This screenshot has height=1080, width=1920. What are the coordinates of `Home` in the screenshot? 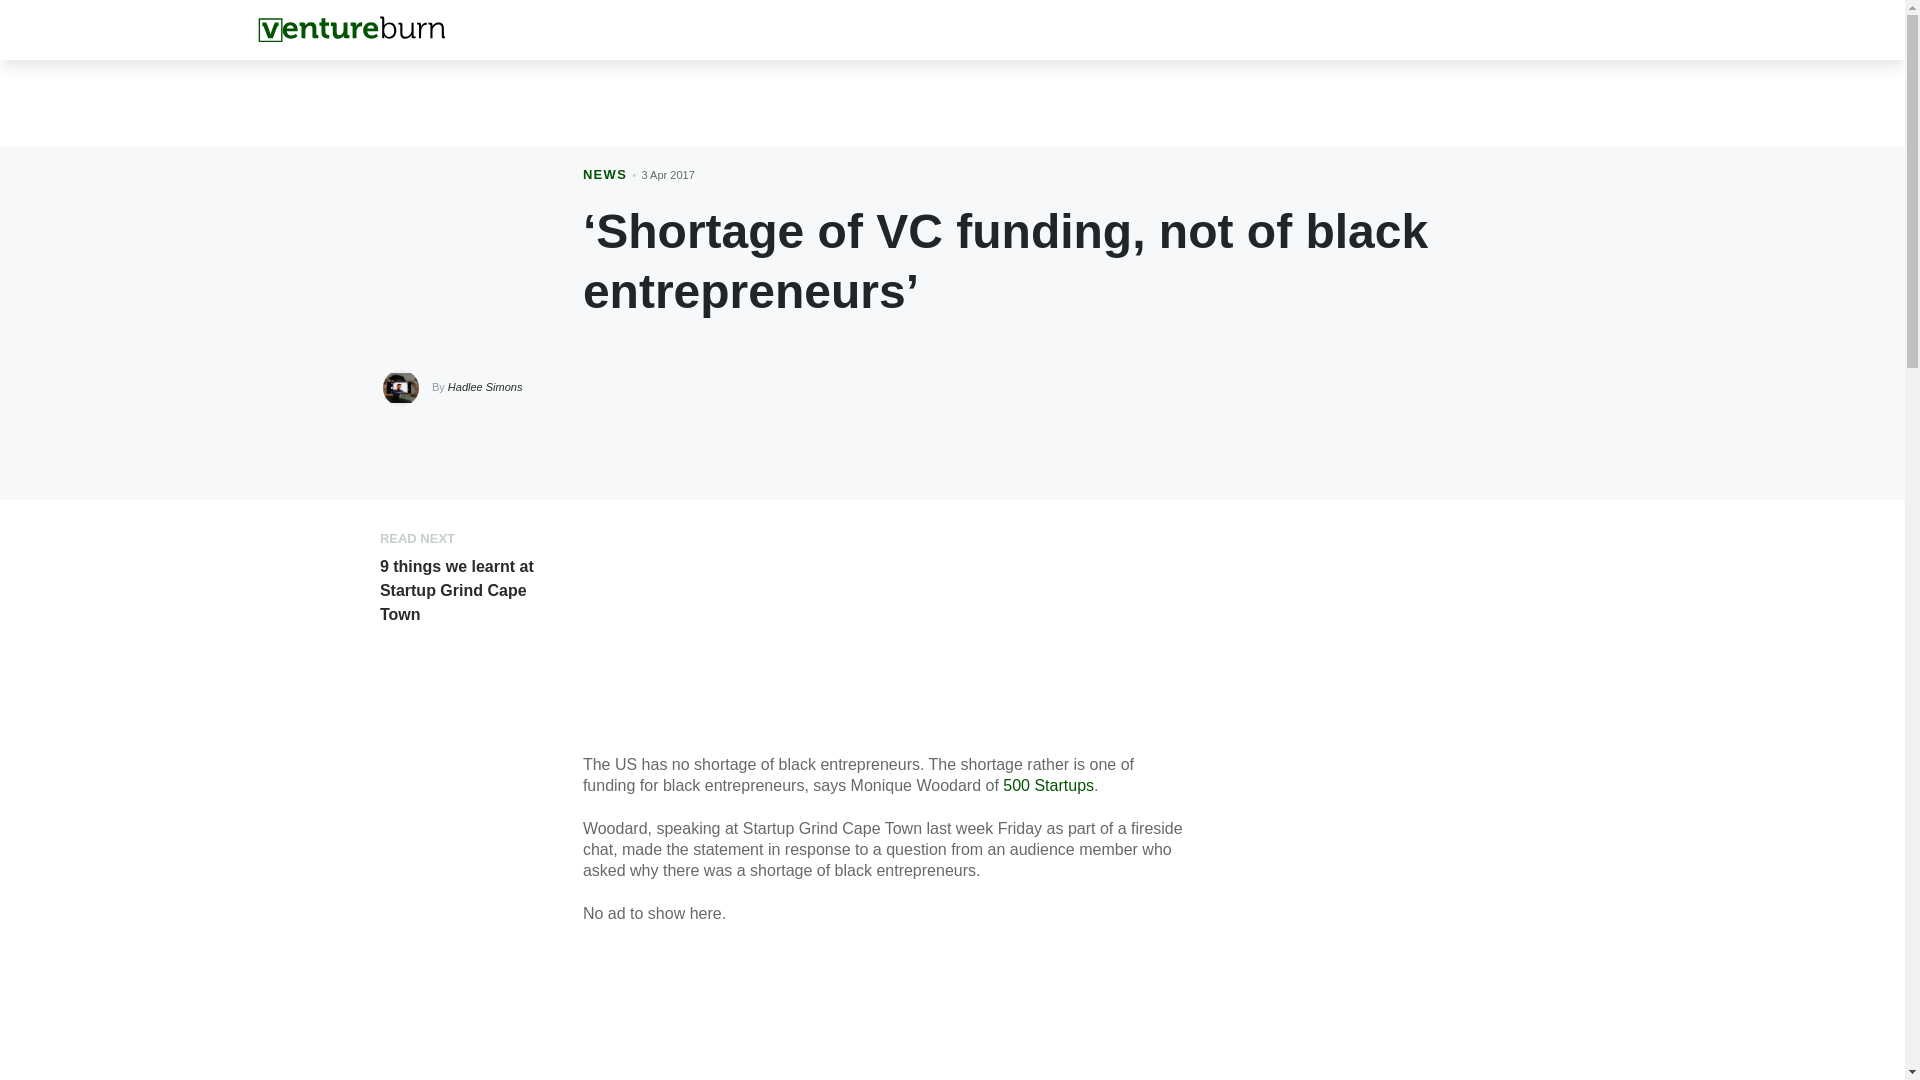 It's located at (351, 29).